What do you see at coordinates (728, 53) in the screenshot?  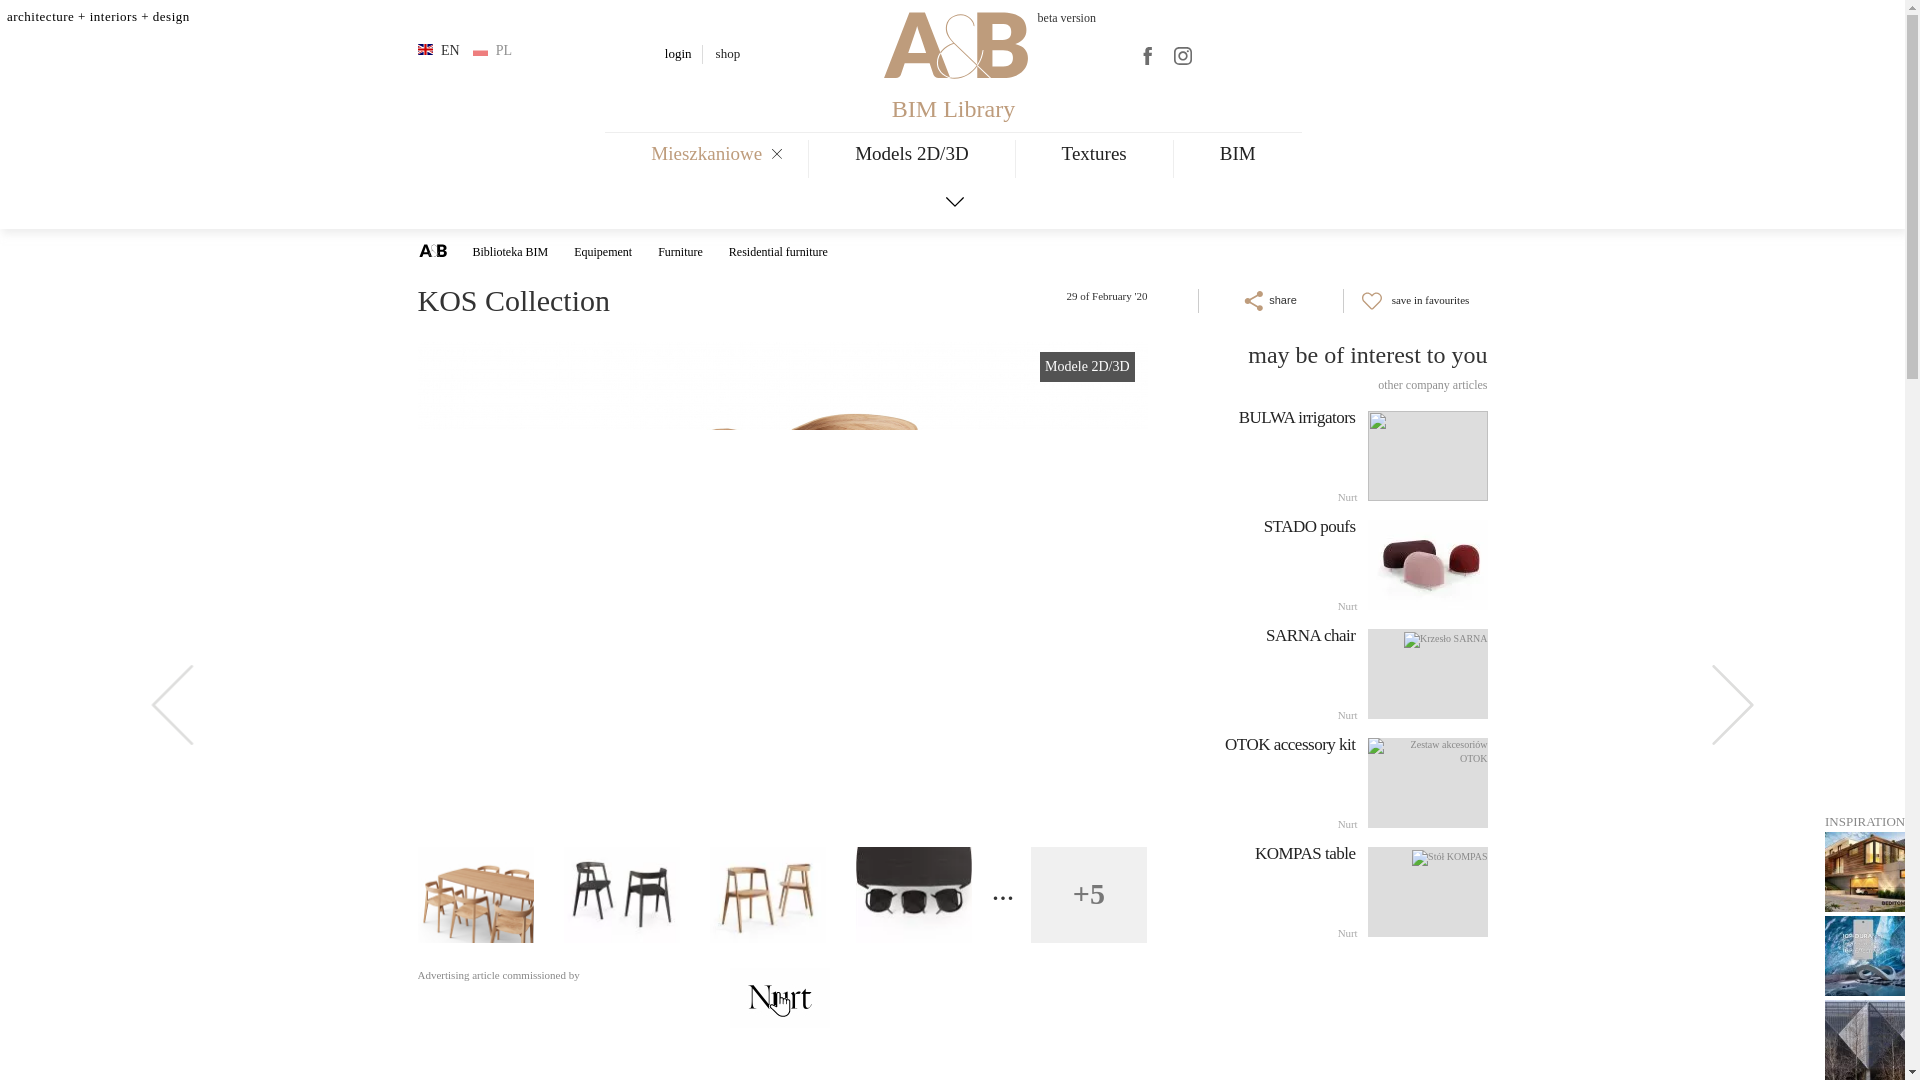 I see `shop` at bounding box center [728, 53].